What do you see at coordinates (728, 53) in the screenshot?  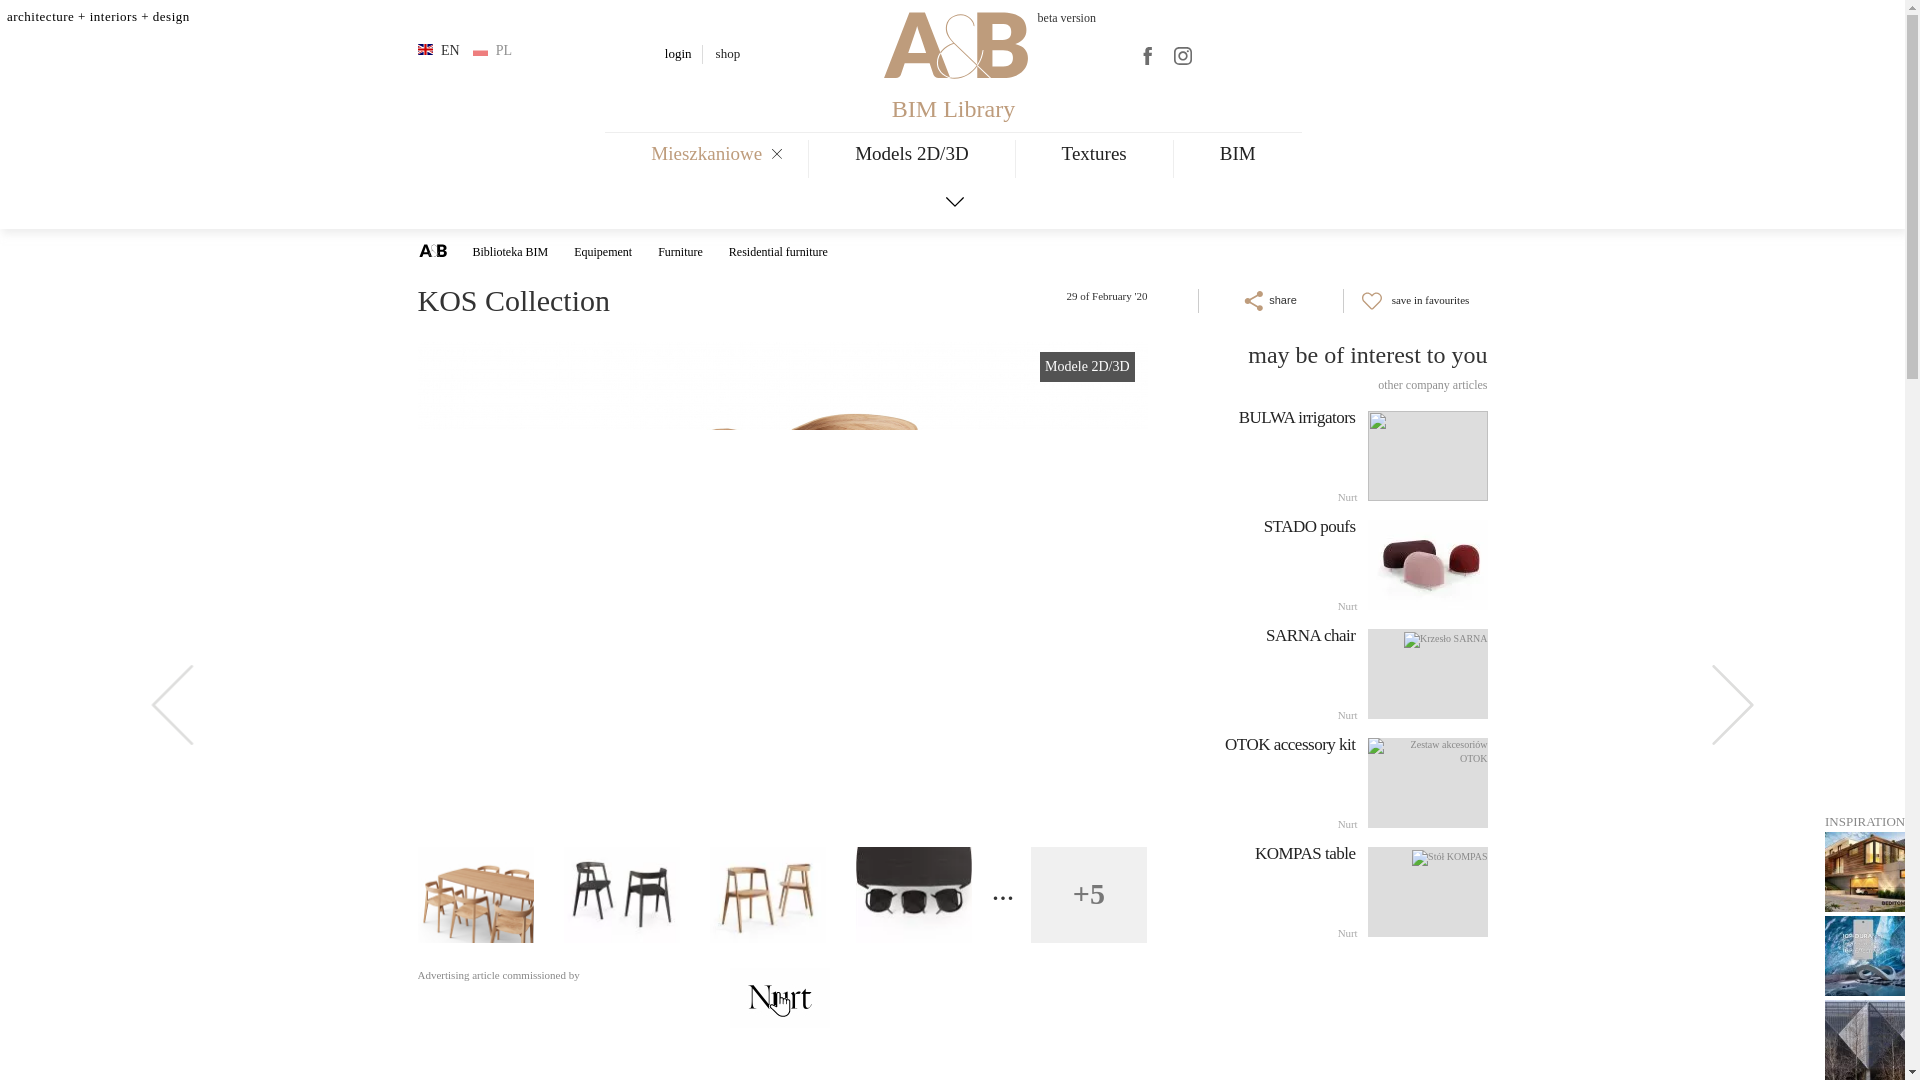 I see `shop` at bounding box center [728, 53].